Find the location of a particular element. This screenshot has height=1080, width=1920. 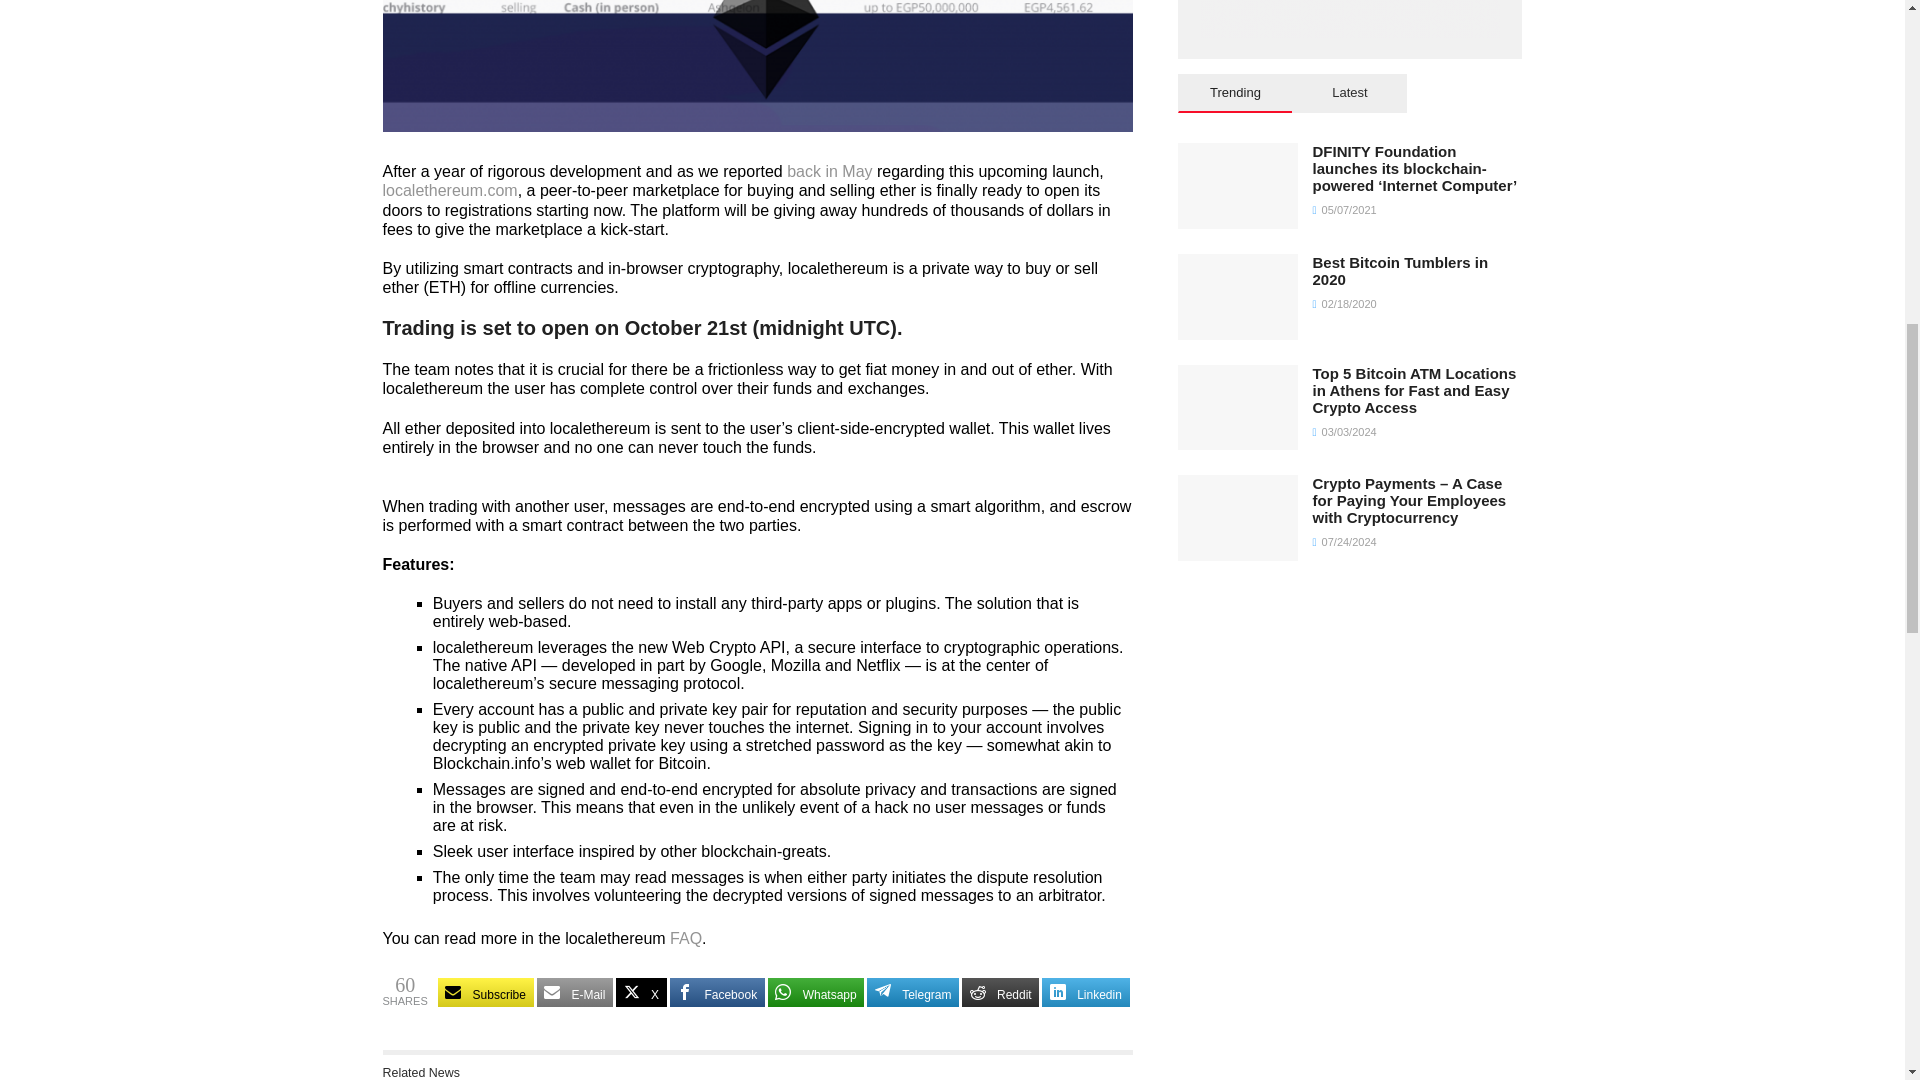

X is located at coordinates (641, 992).